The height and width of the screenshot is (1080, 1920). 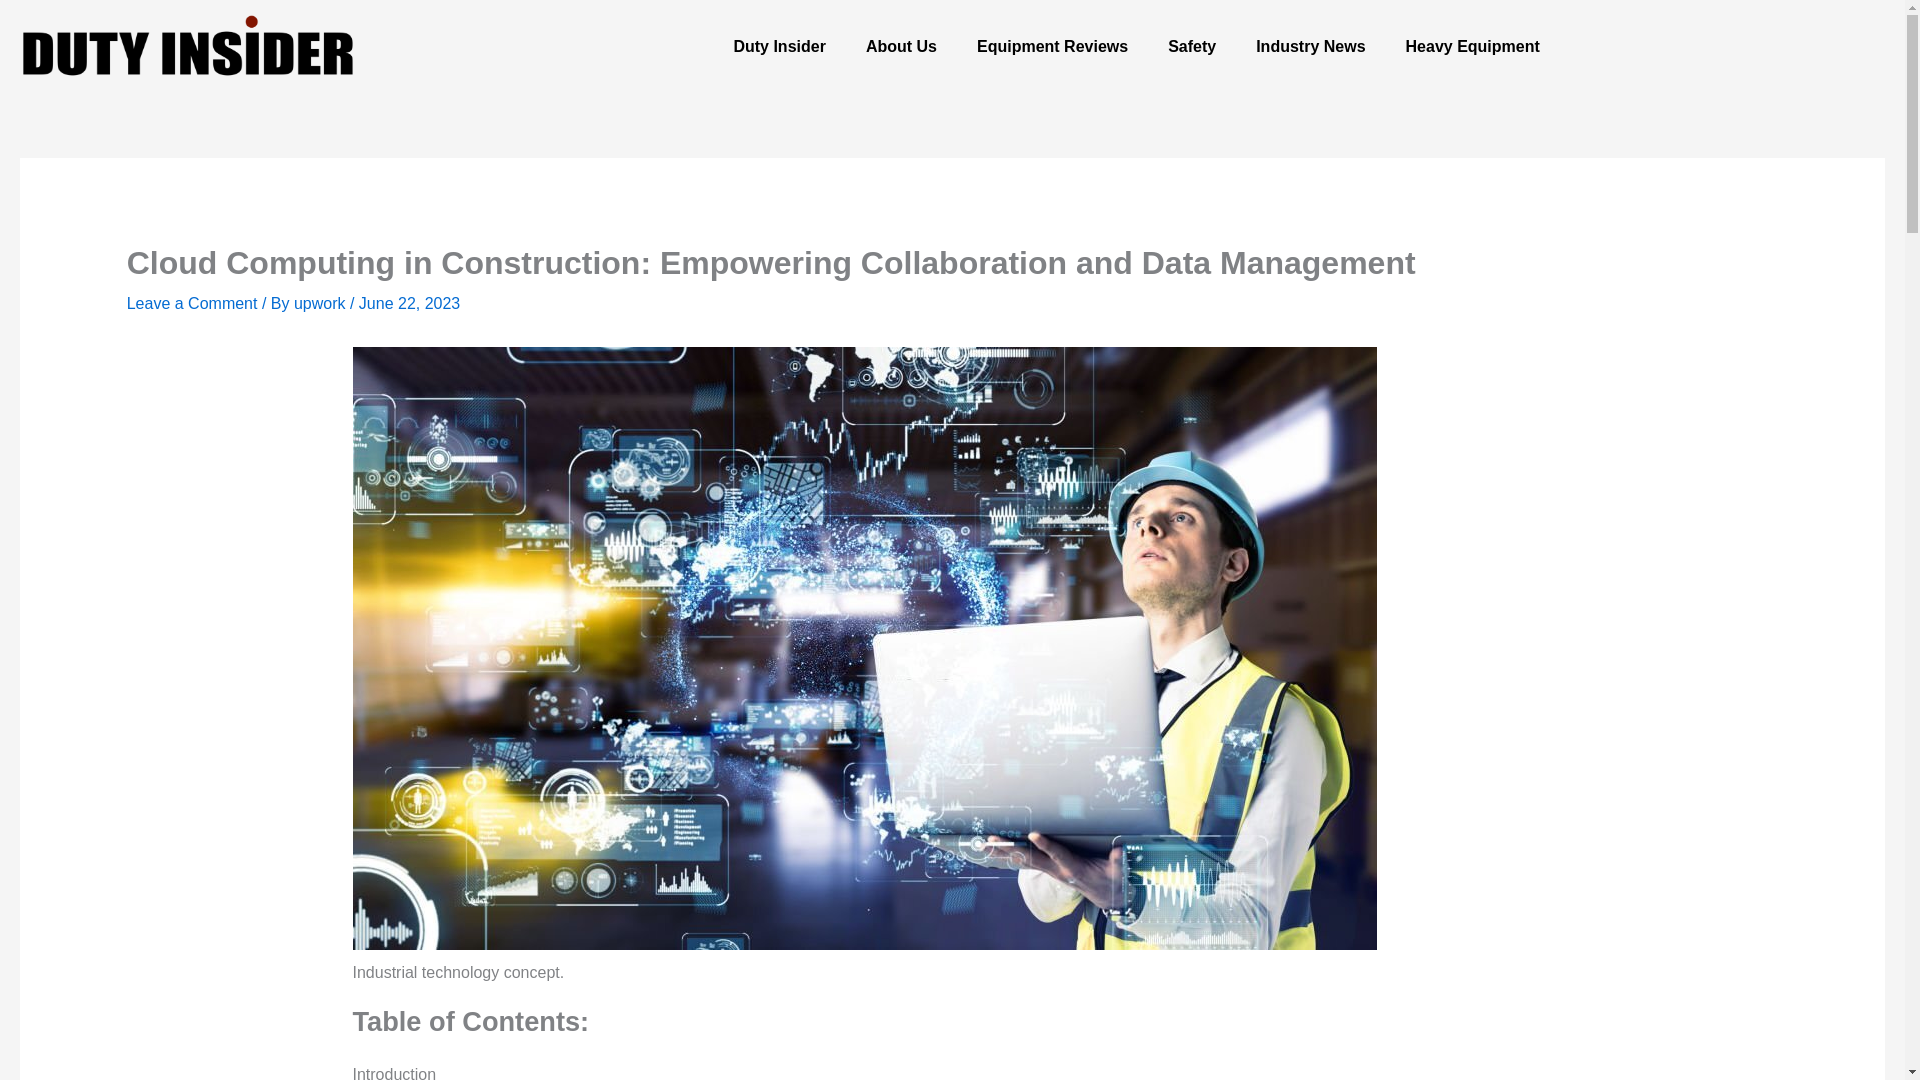 What do you see at coordinates (1472, 46) in the screenshot?
I see `Heavy Equipment` at bounding box center [1472, 46].